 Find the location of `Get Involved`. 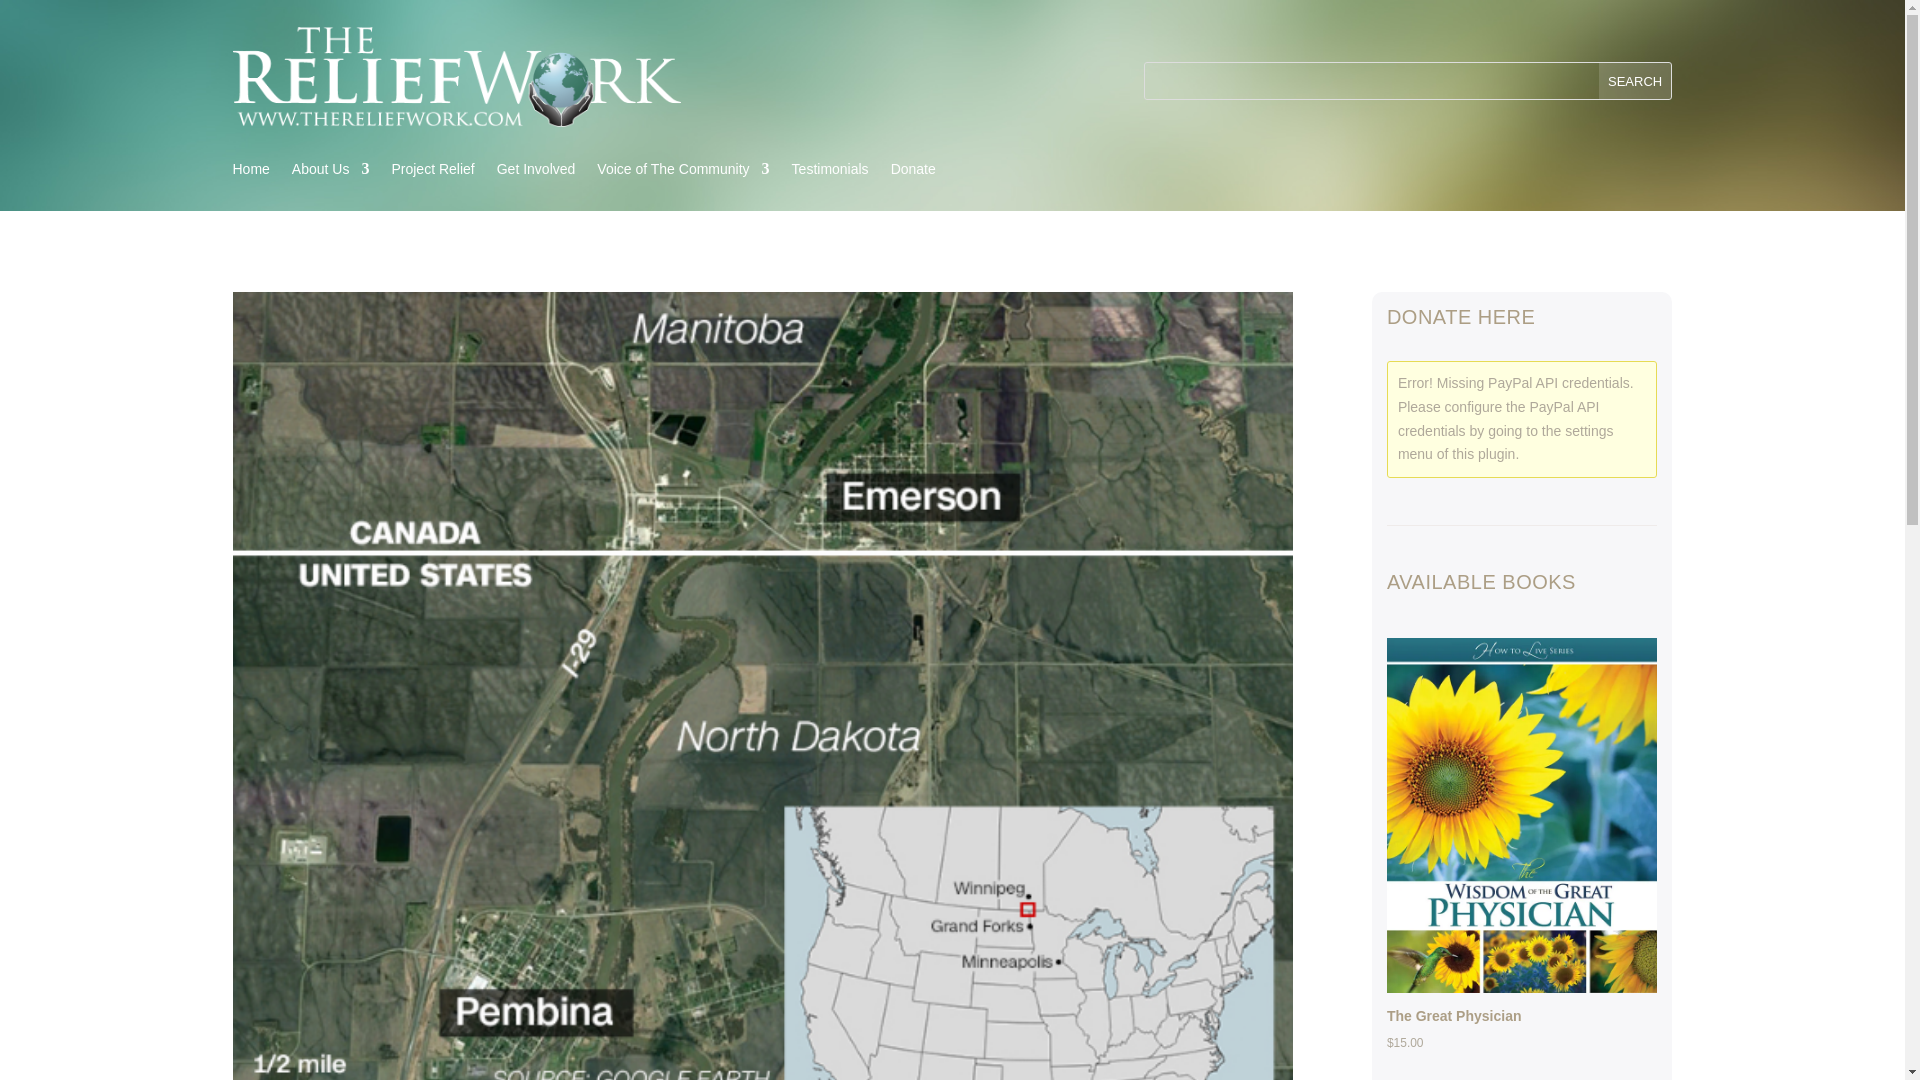

Get Involved is located at coordinates (536, 172).